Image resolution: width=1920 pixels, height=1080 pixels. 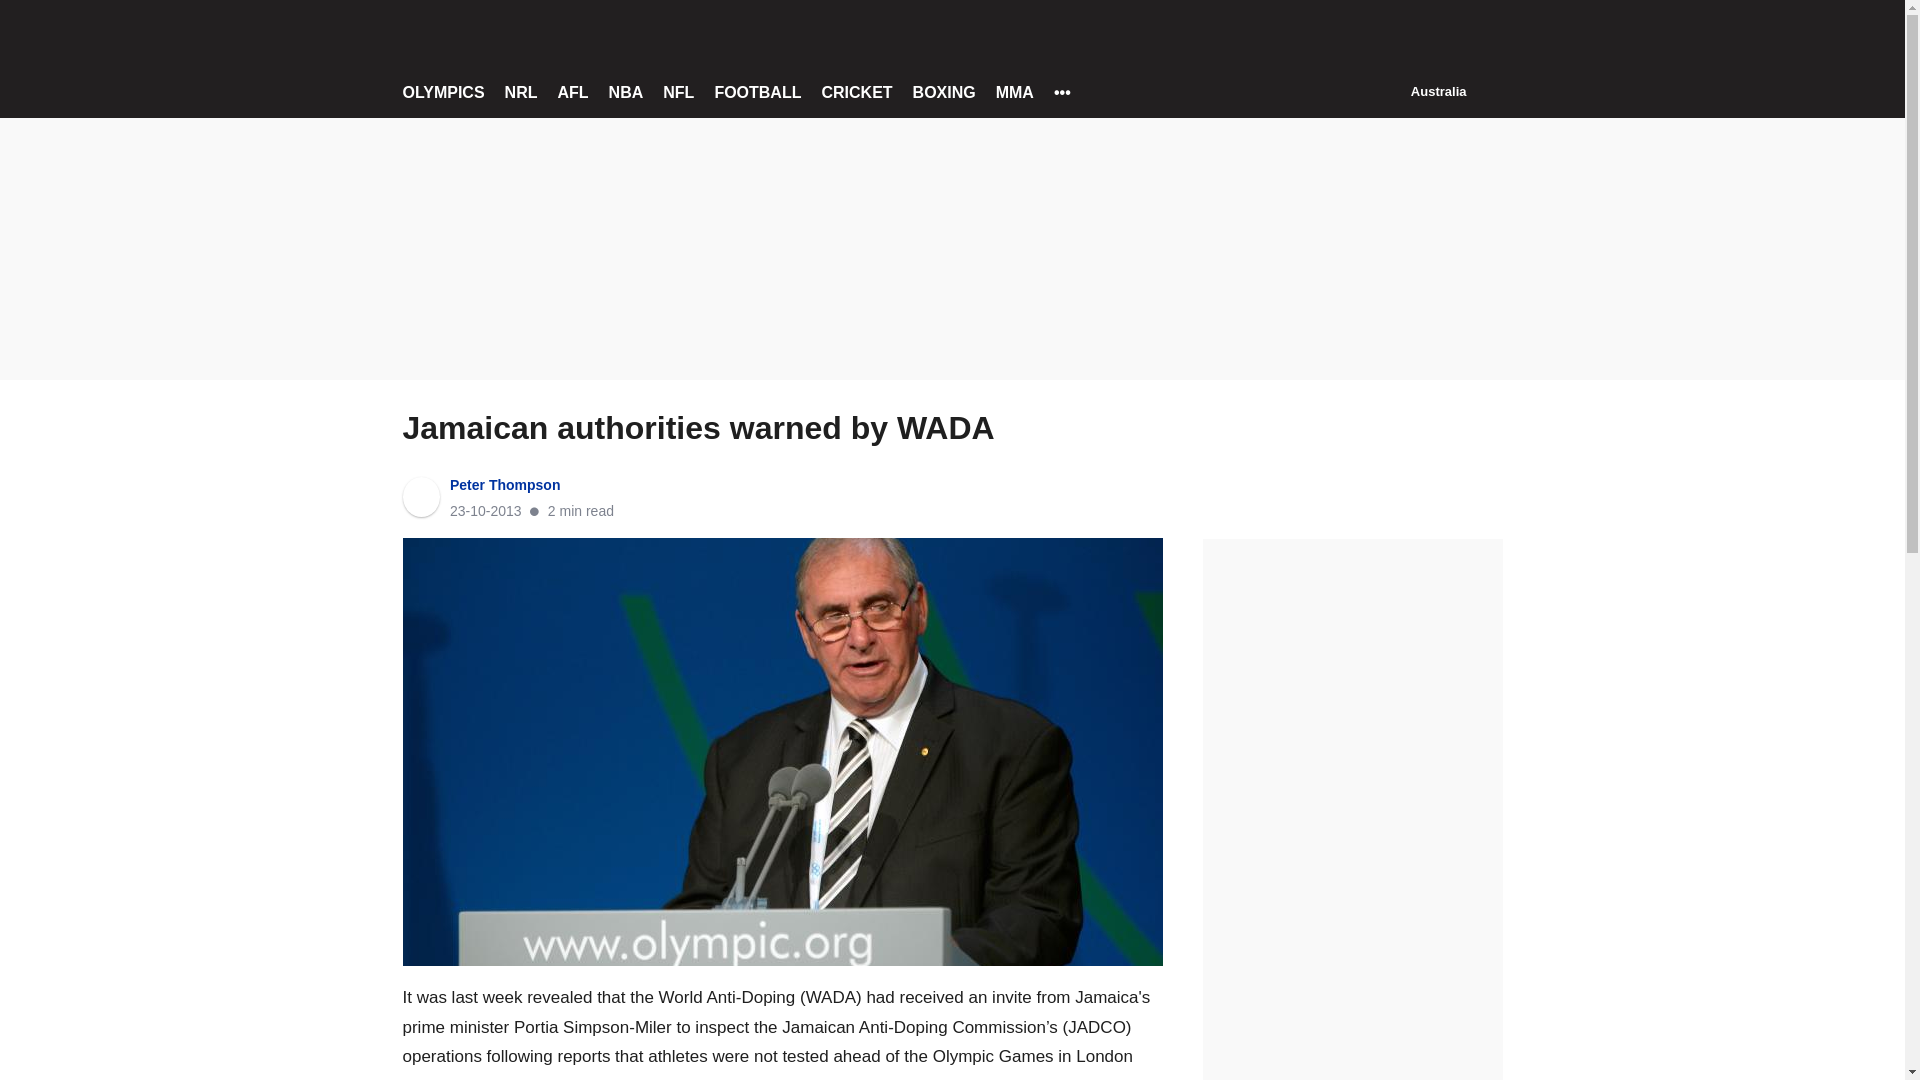 What do you see at coordinates (678, 92) in the screenshot?
I see `NFL` at bounding box center [678, 92].